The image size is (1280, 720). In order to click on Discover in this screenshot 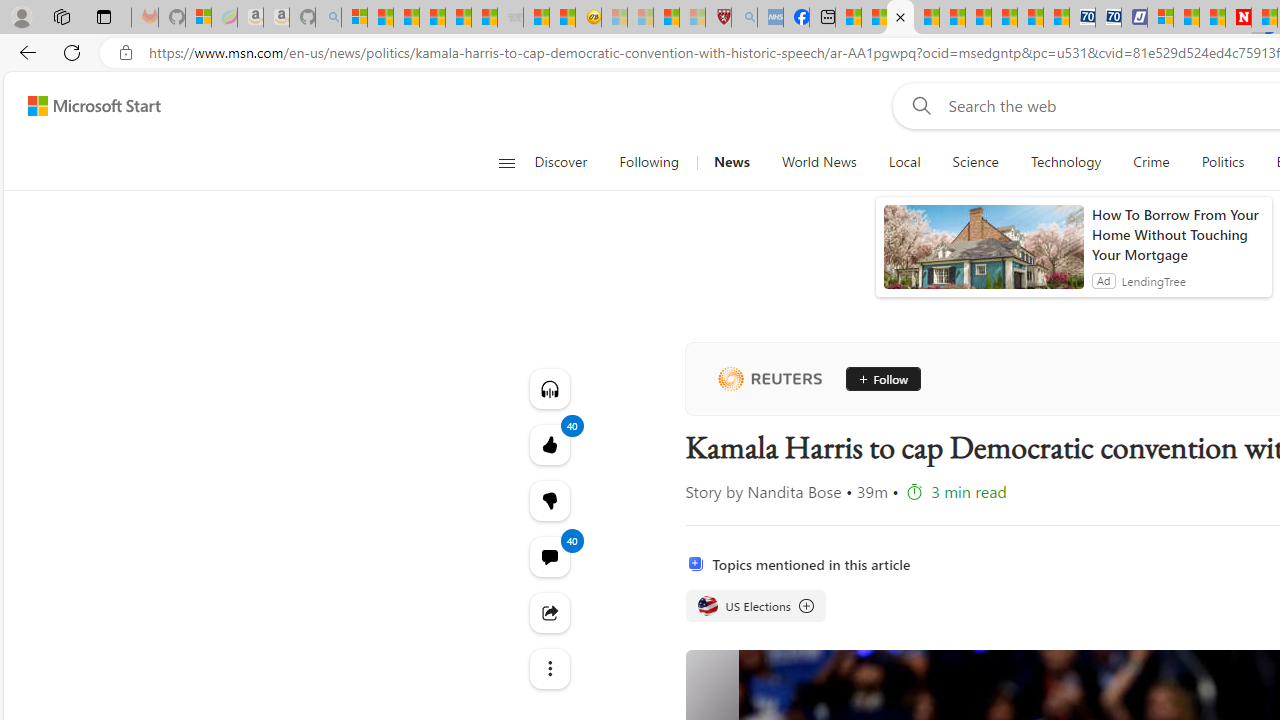, I will do `click(568, 162)`.